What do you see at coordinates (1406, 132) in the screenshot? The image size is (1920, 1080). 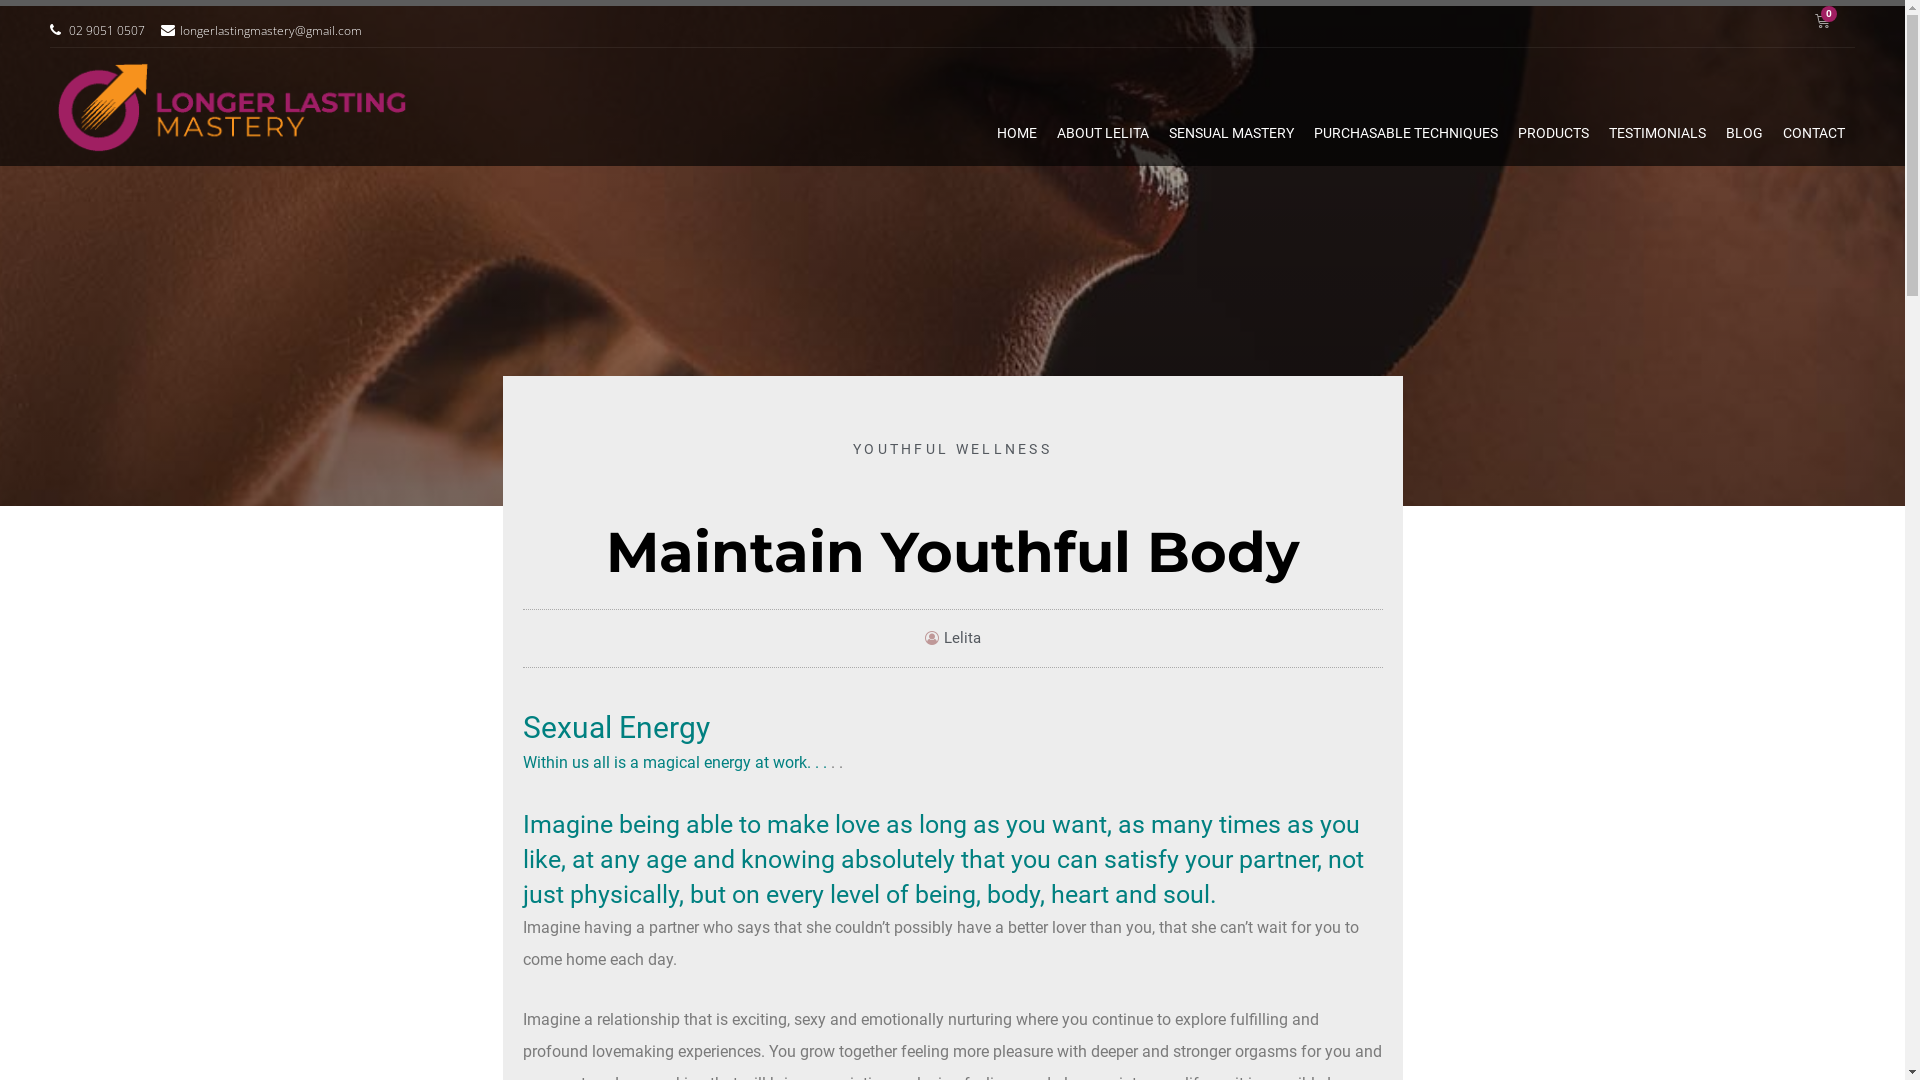 I see `PURCHASABLE TECHNIQUES` at bounding box center [1406, 132].